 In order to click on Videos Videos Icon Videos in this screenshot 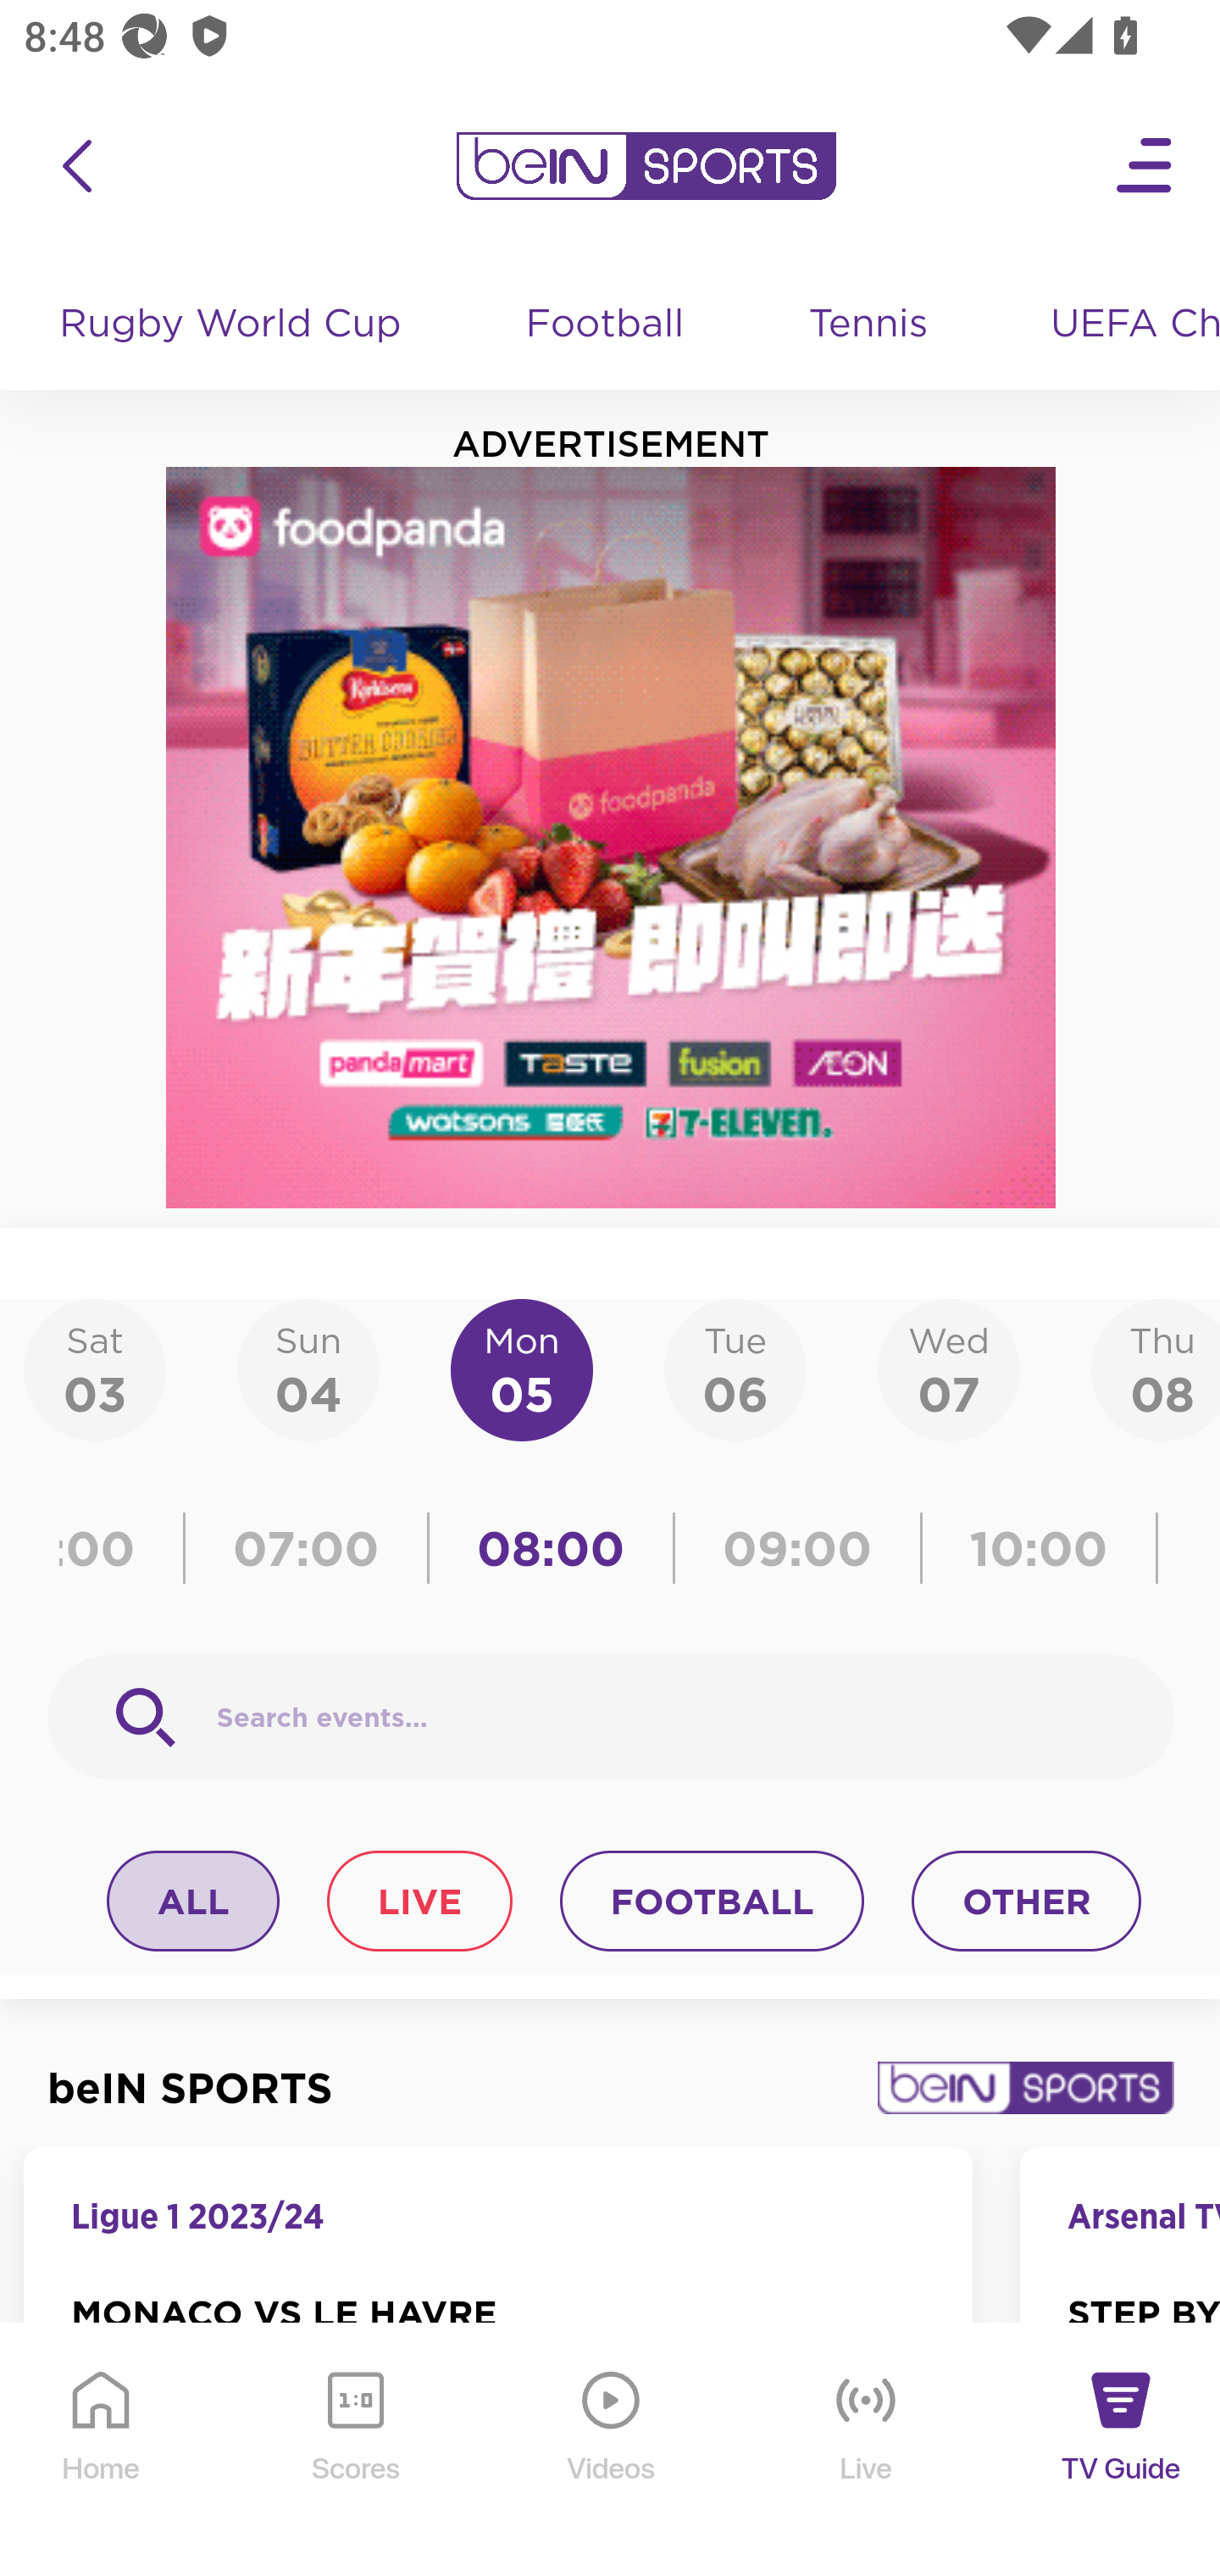, I will do `click(612, 2451)`.